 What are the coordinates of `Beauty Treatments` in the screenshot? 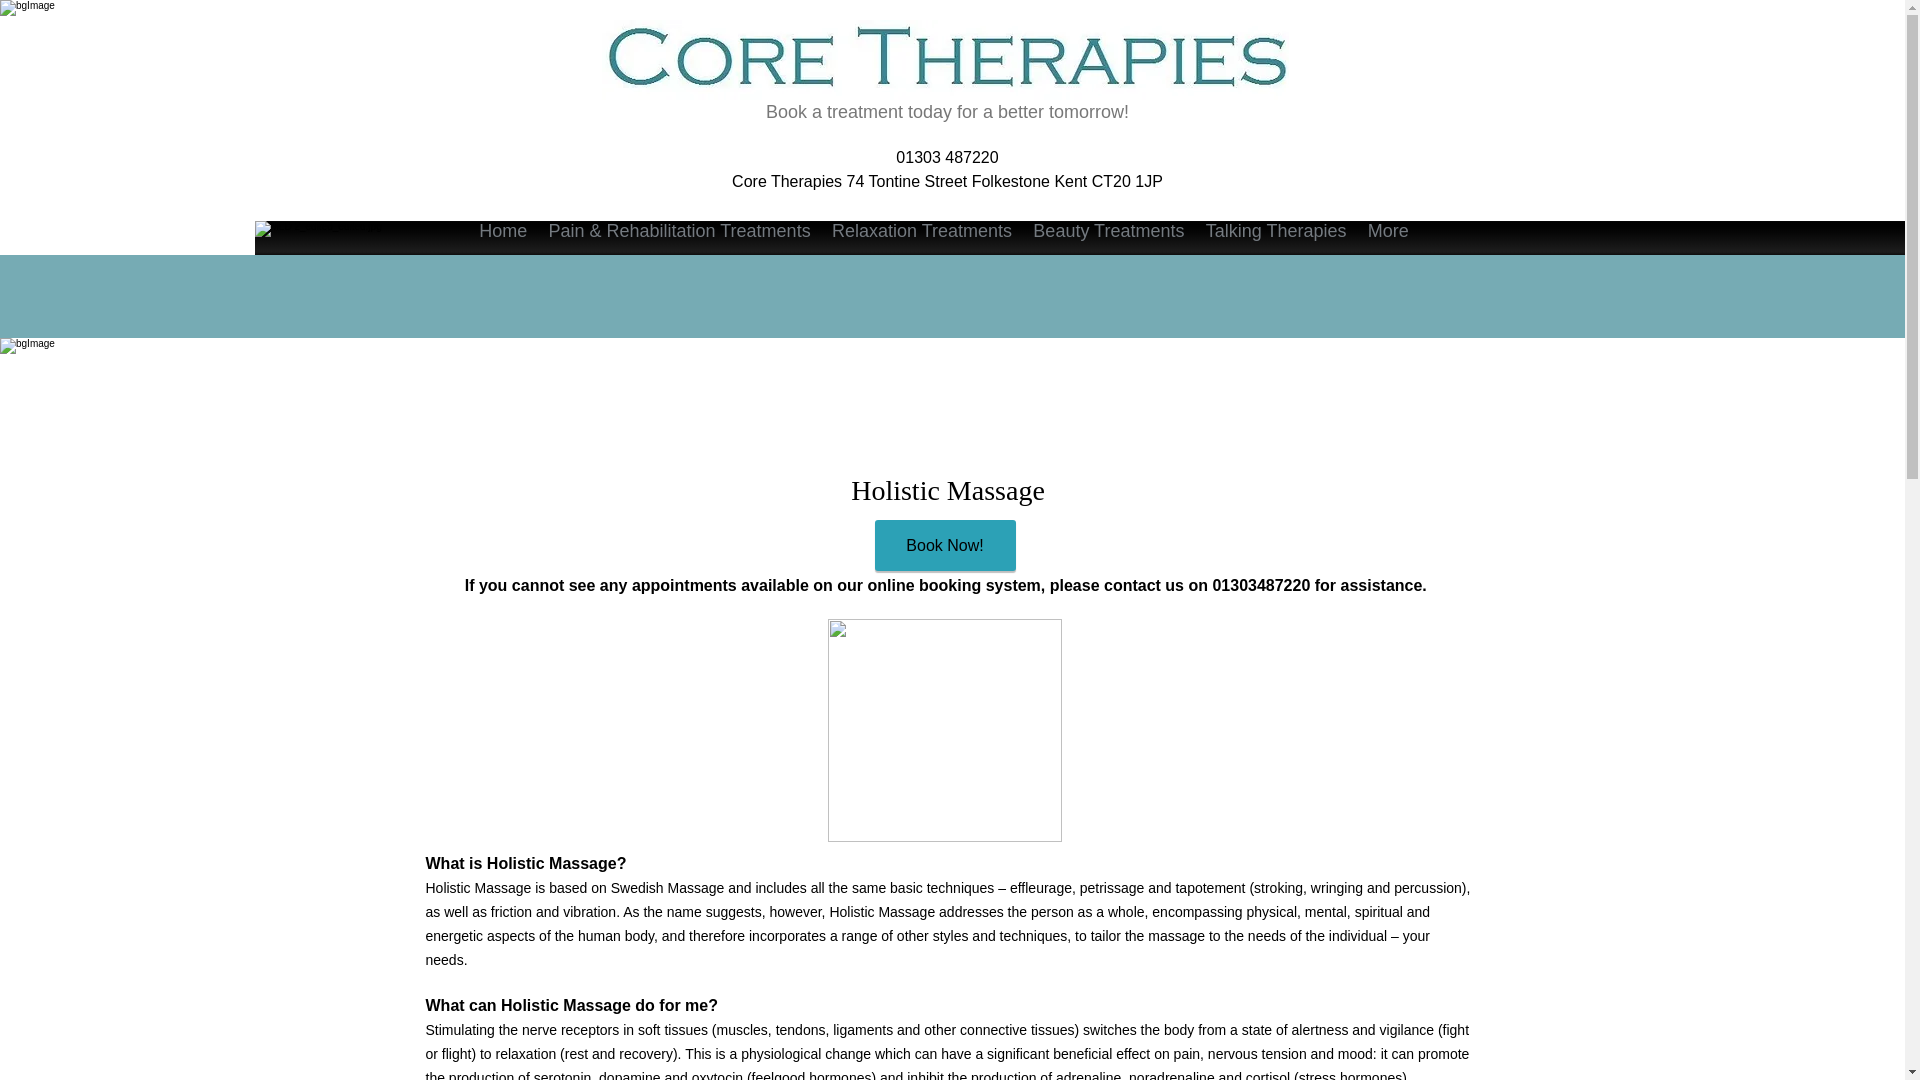 It's located at (1108, 230).